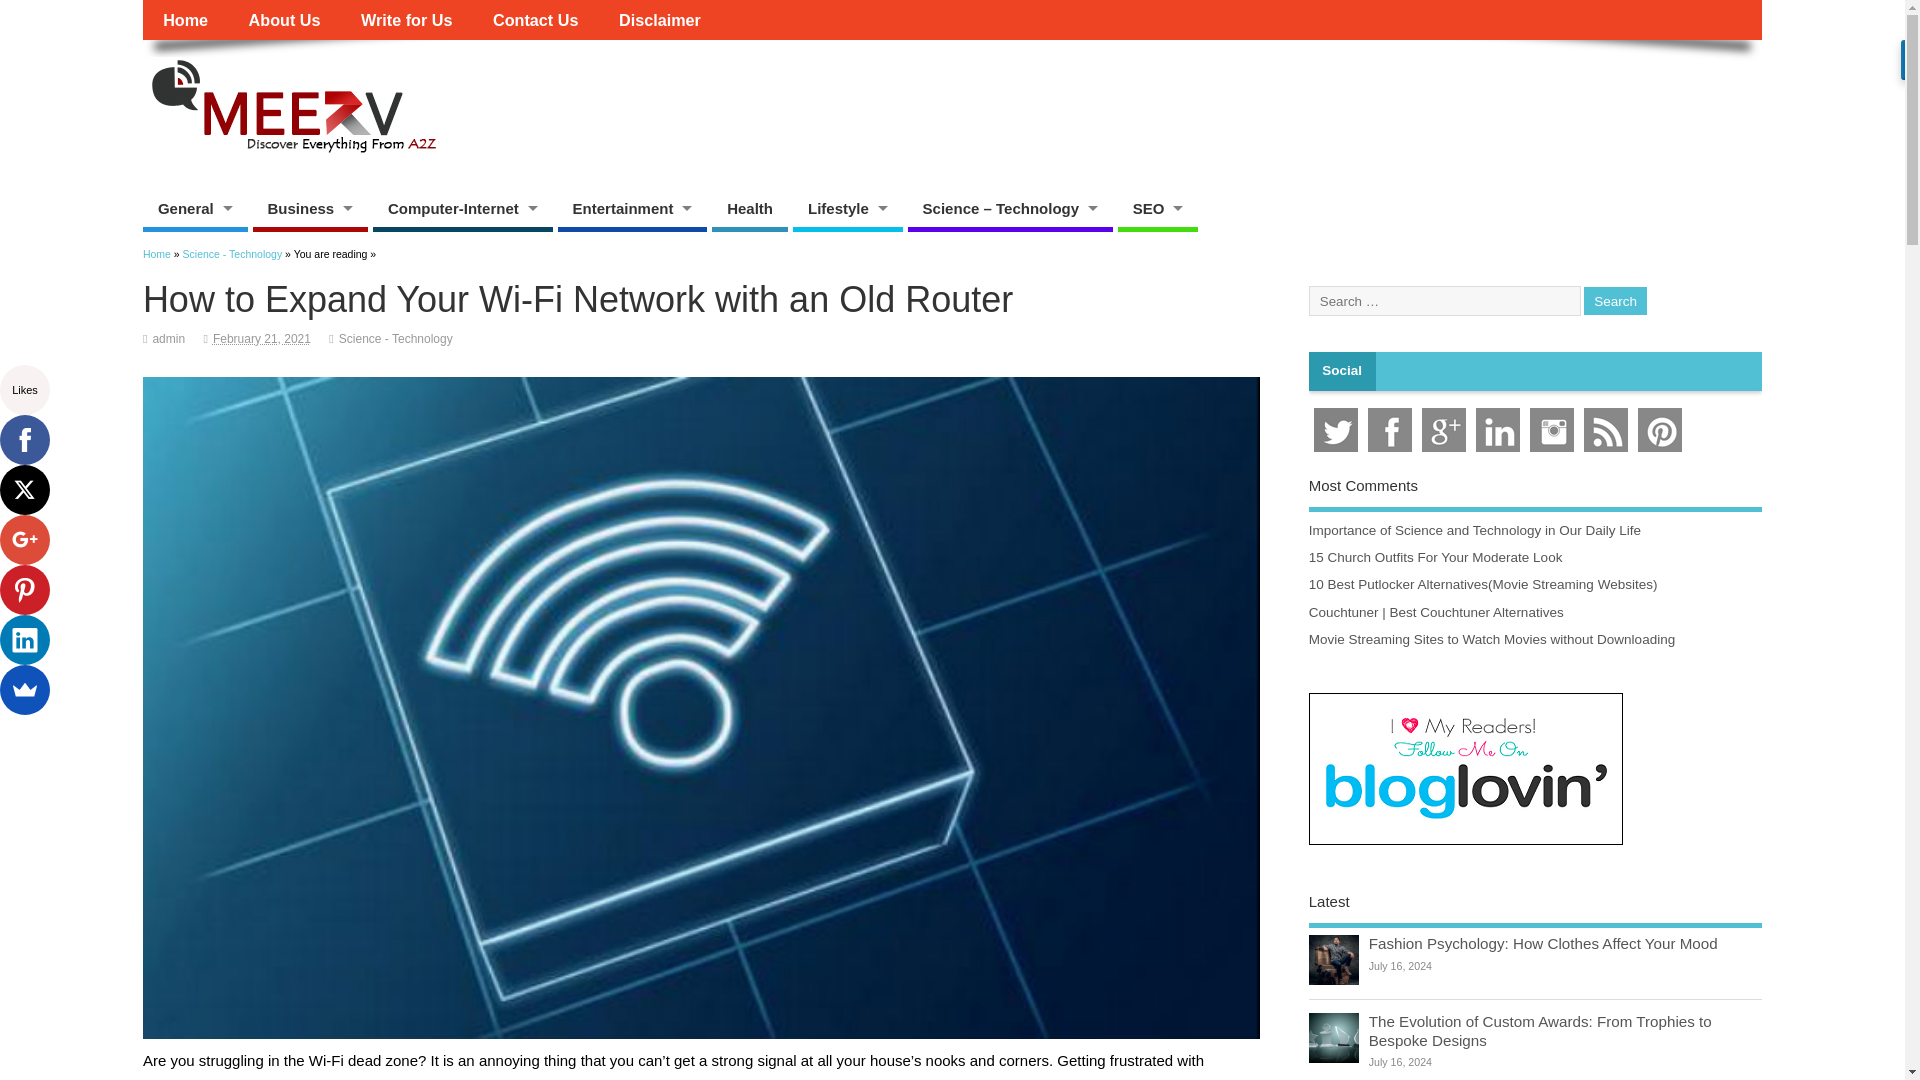  Describe the element at coordinates (308, 208) in the screenshot. I see `Business` at that location.